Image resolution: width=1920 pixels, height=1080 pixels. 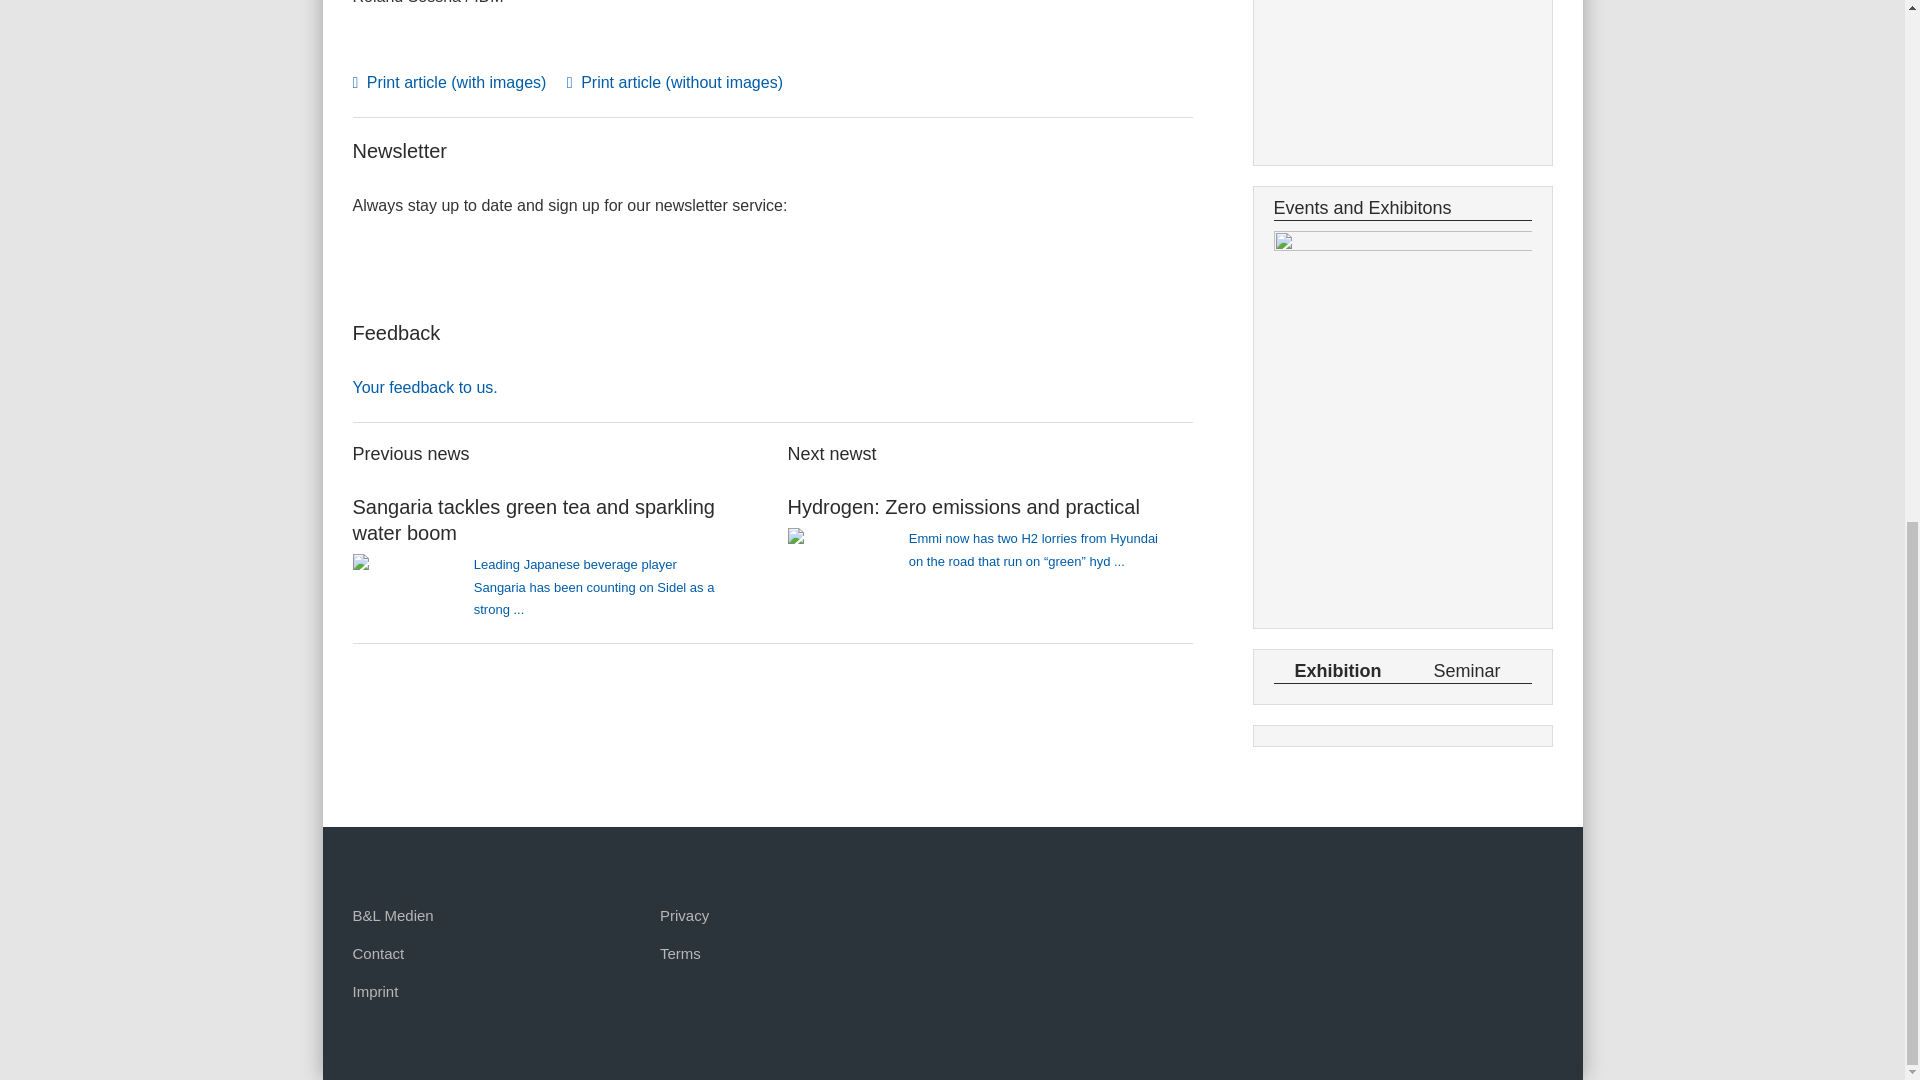 I want to click on Your feedback to us., so click(x=424, y=388).